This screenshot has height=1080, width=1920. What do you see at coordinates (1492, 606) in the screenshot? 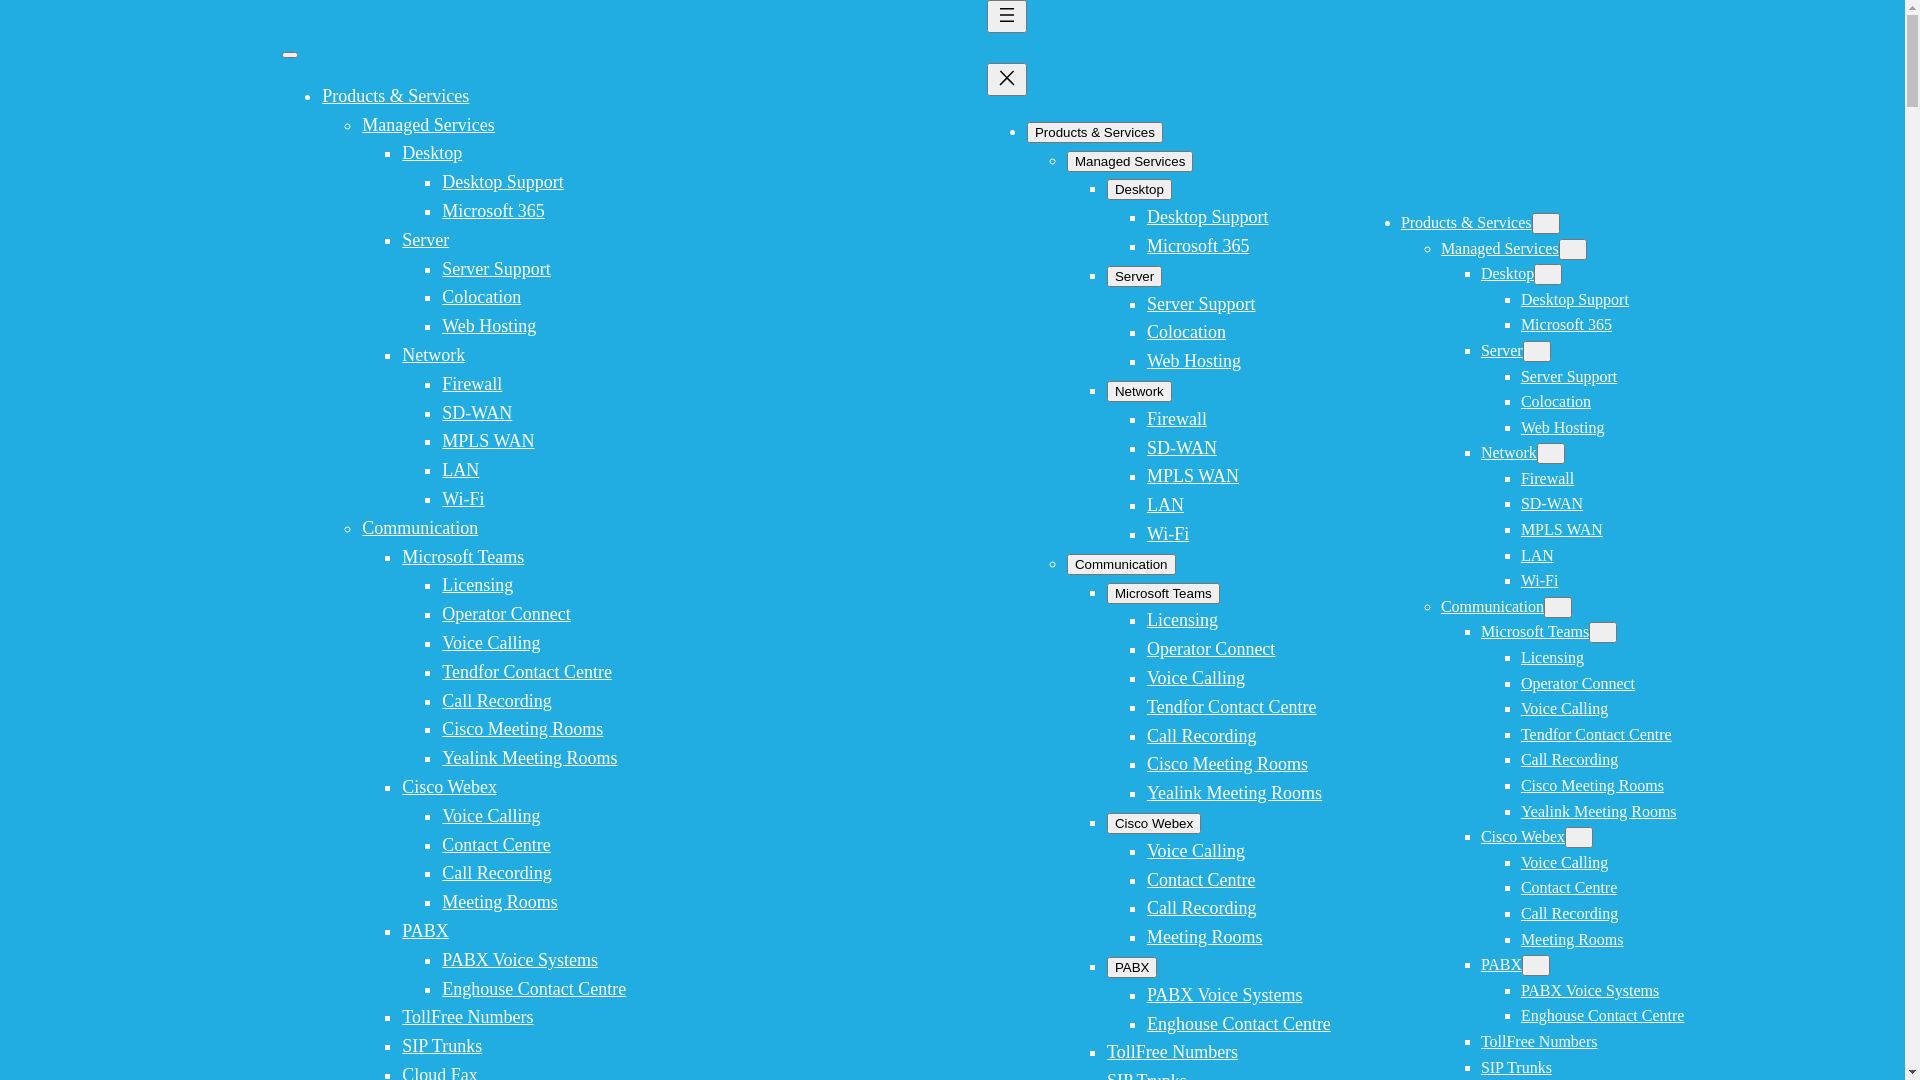
I see `Communication` at bounding box center [1492, 606].